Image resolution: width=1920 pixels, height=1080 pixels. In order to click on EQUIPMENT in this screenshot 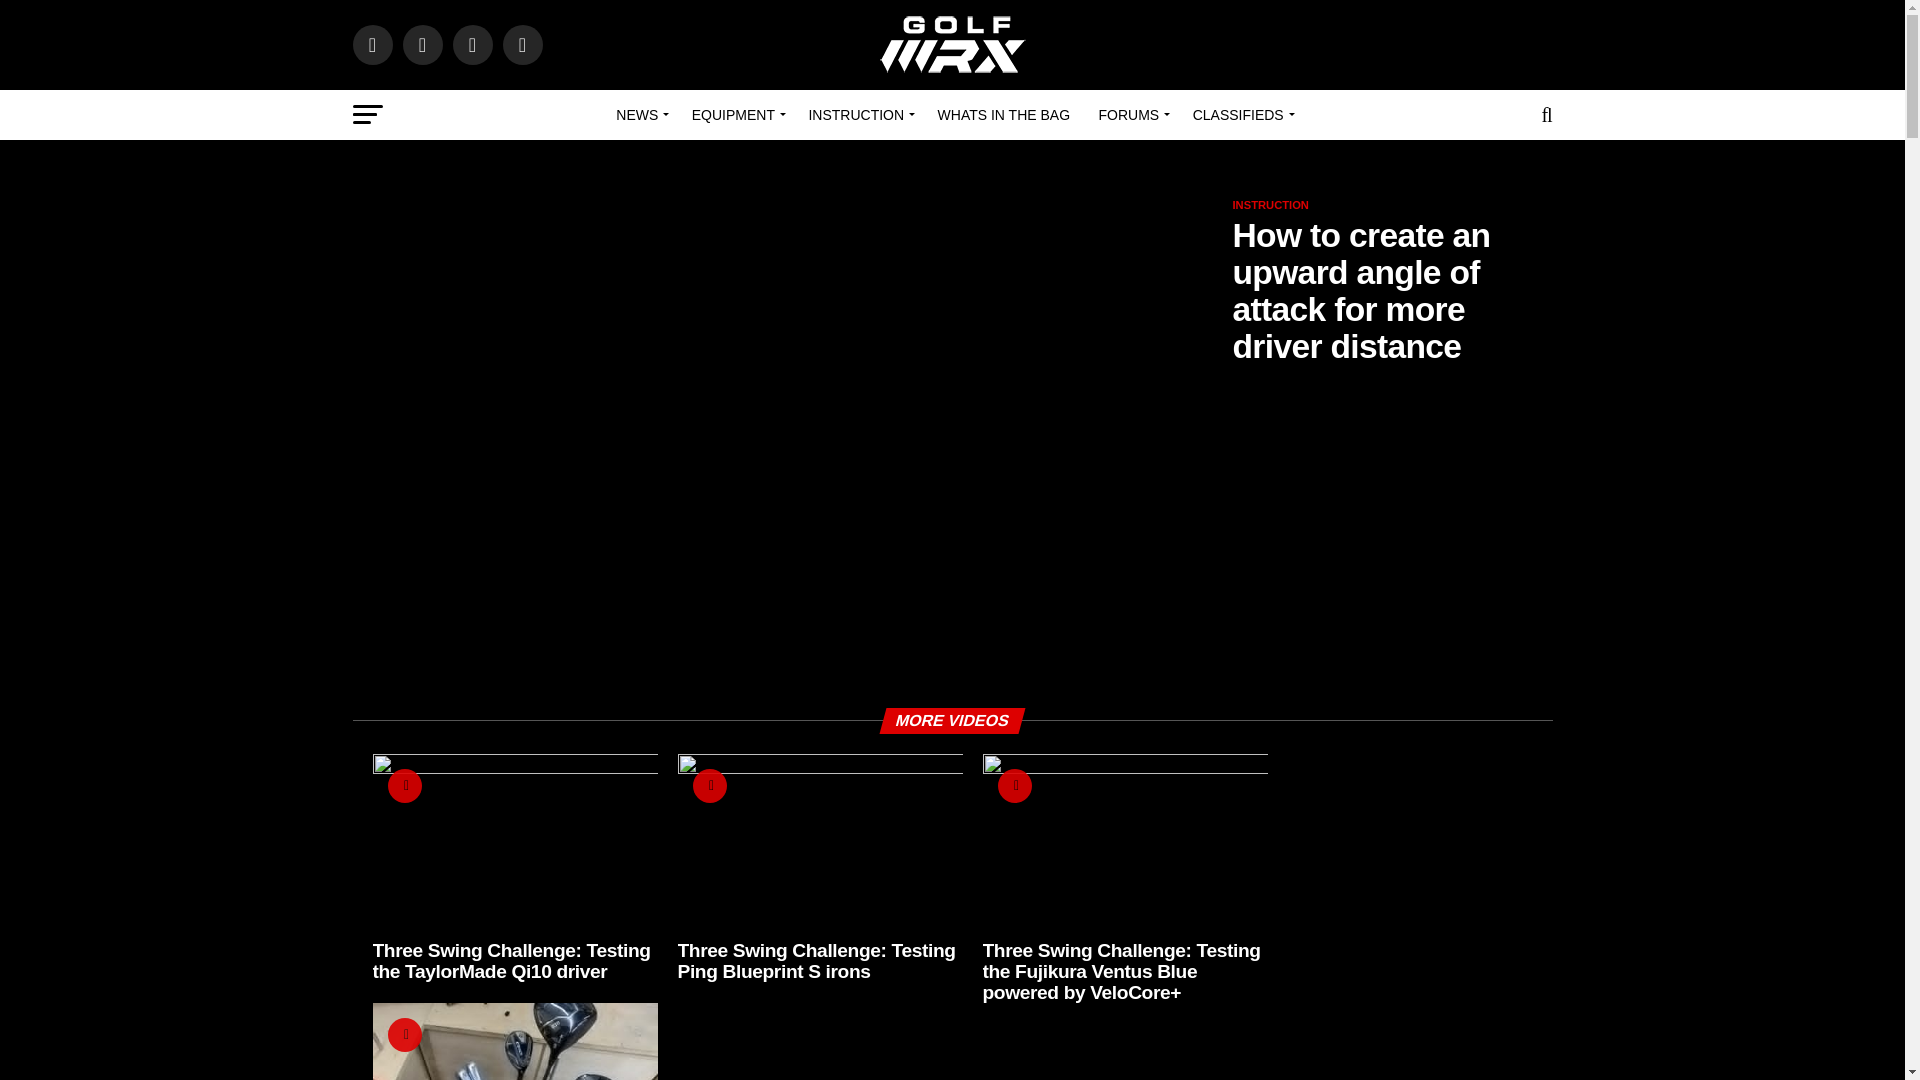, I will do `click(735, 114)`.